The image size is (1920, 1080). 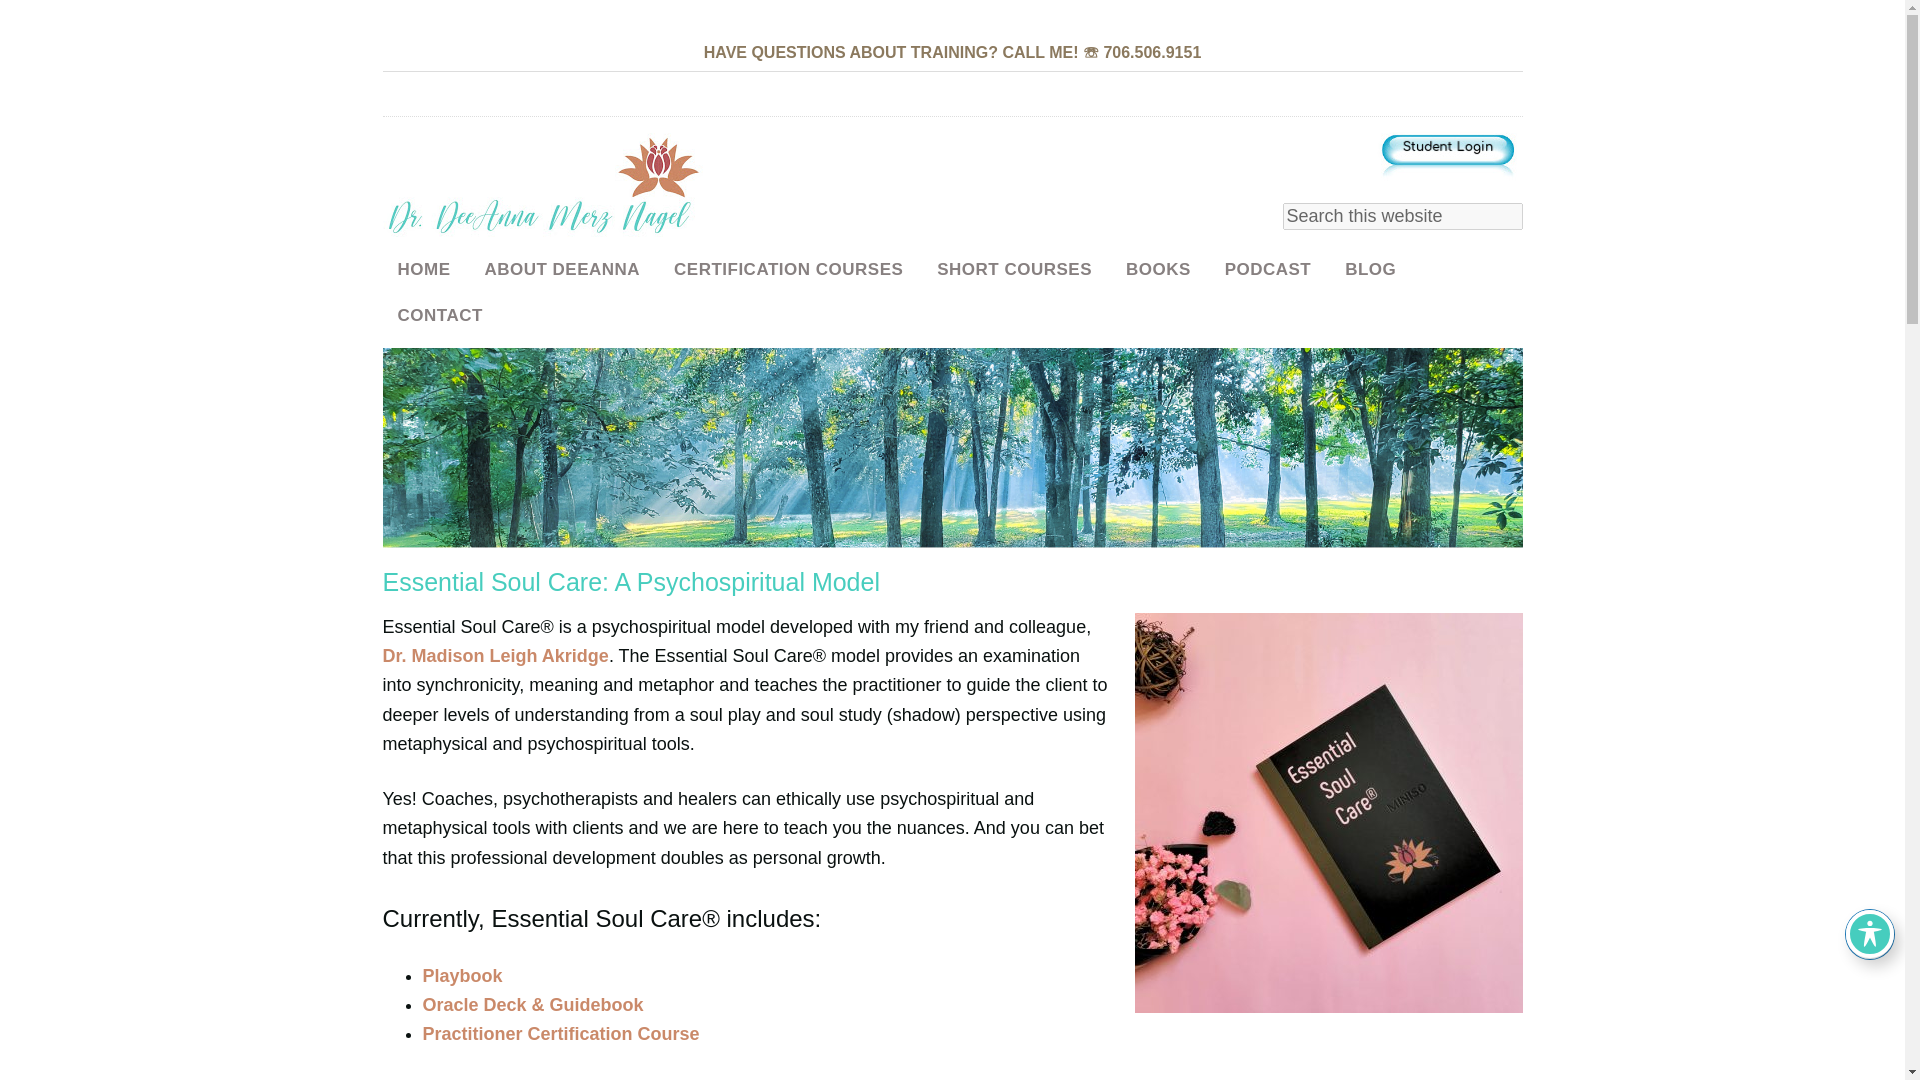 What do you see at coordinates (423, 270) in the screenshot?
I see `HOME` at bounding box center [423, 270].